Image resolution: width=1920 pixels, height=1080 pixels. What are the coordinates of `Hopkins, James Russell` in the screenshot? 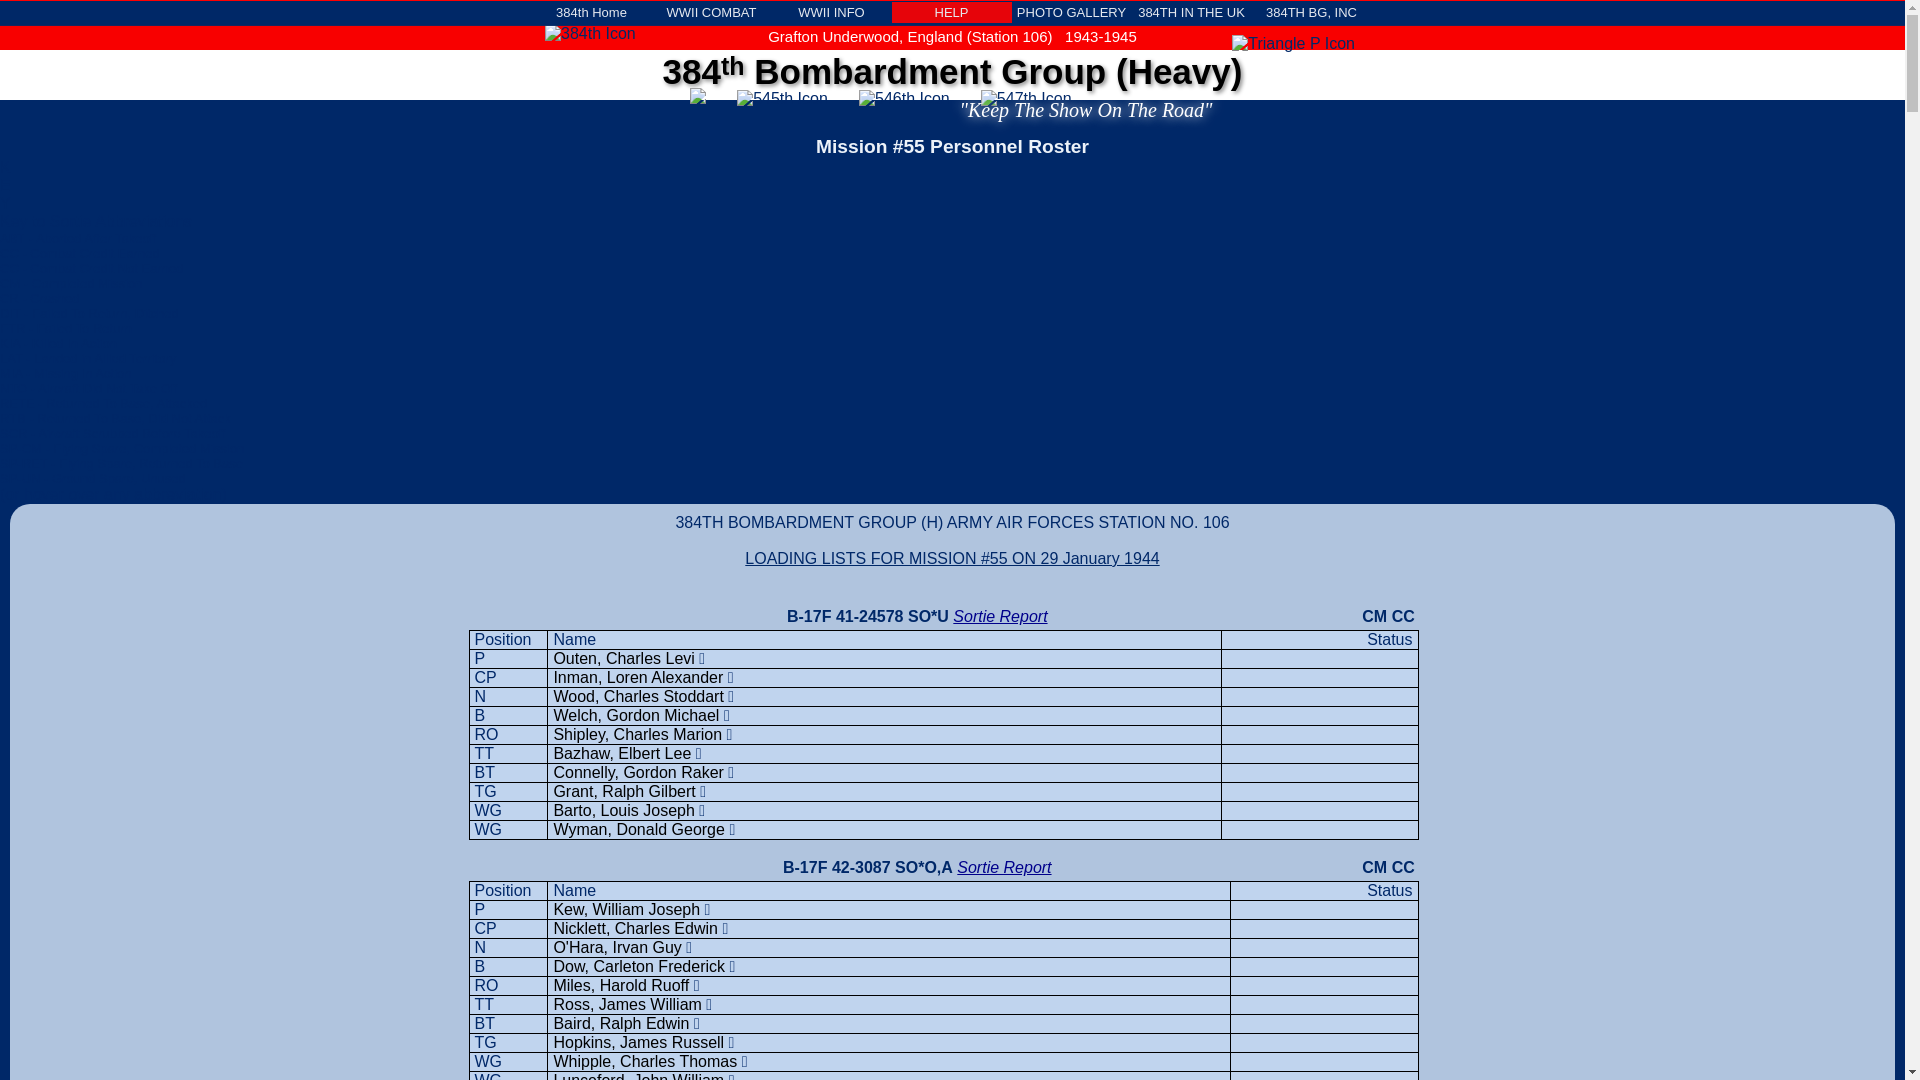 It's located at (638, 1042).